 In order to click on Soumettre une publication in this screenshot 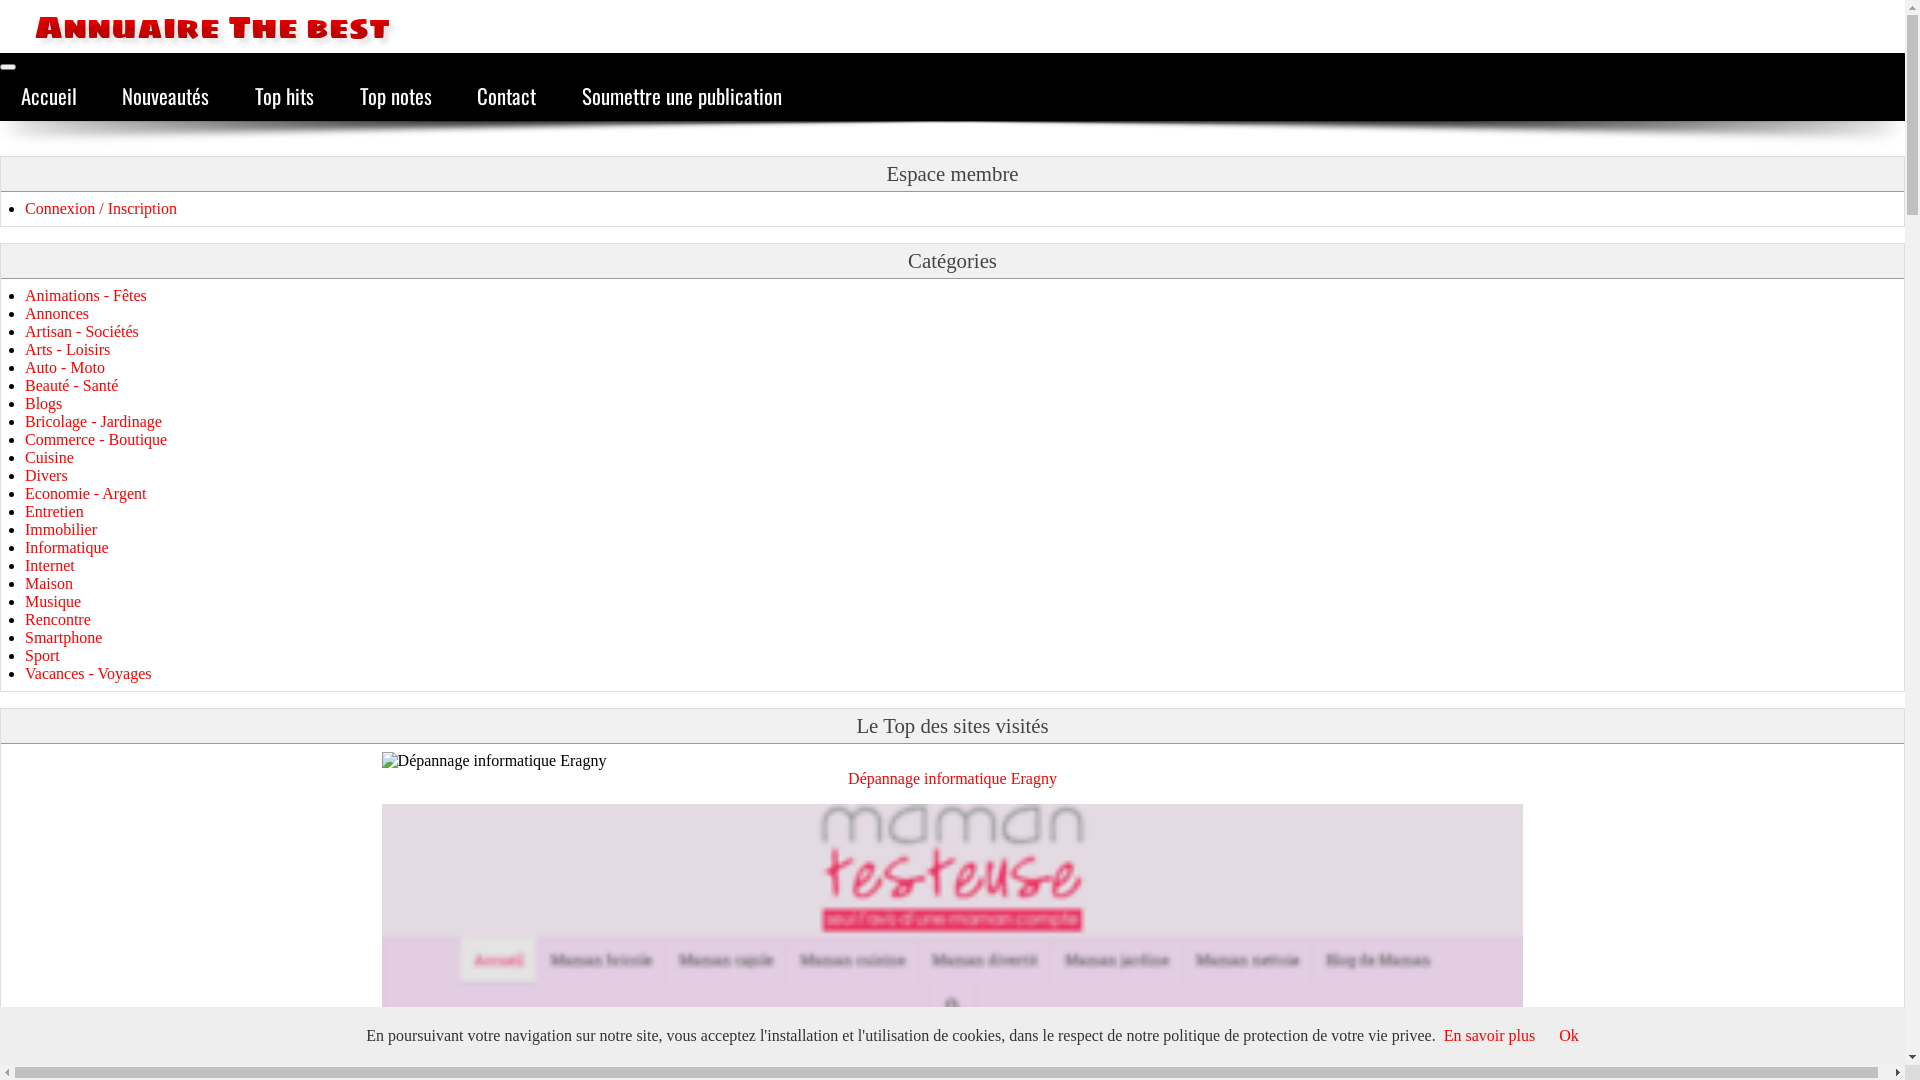, I will do `click(682, 96)`.